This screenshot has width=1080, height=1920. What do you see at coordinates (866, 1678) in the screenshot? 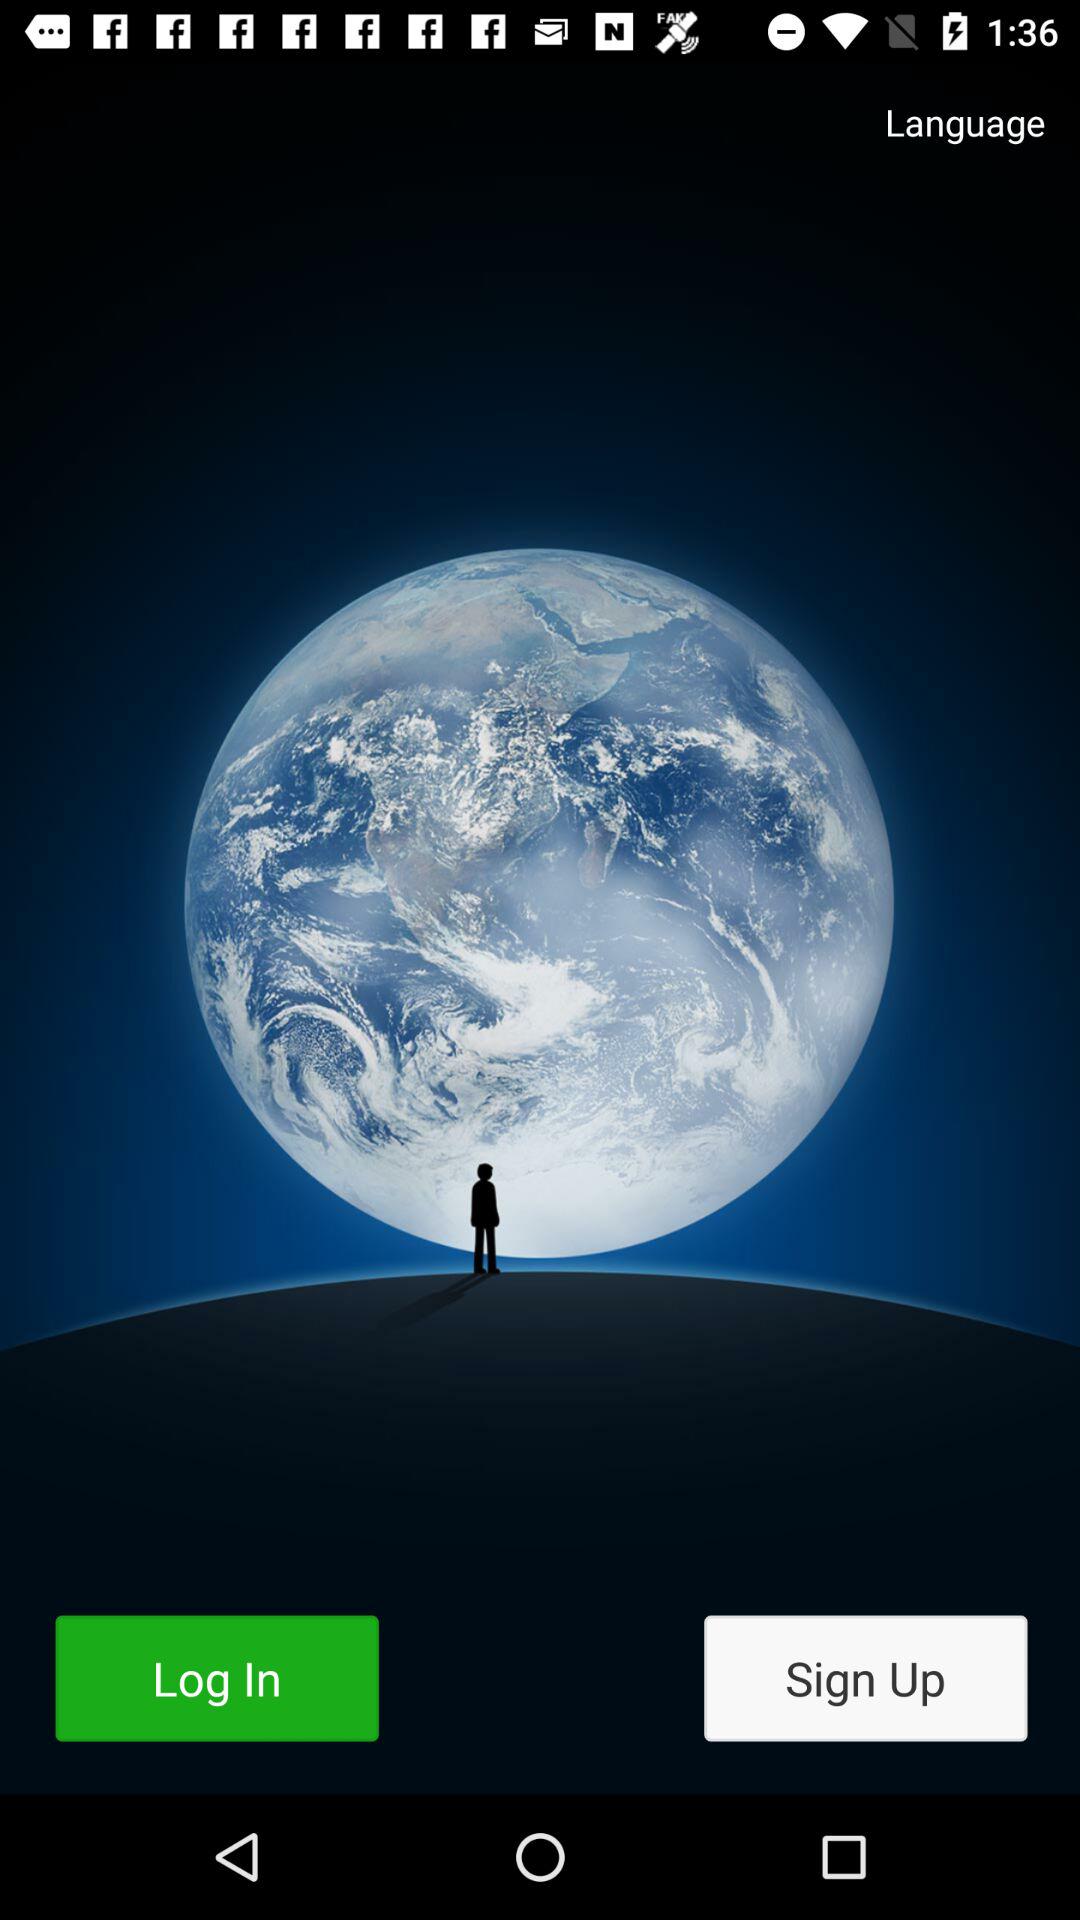
I see `select the item next to log in button` at bounding box center [866, 1678].